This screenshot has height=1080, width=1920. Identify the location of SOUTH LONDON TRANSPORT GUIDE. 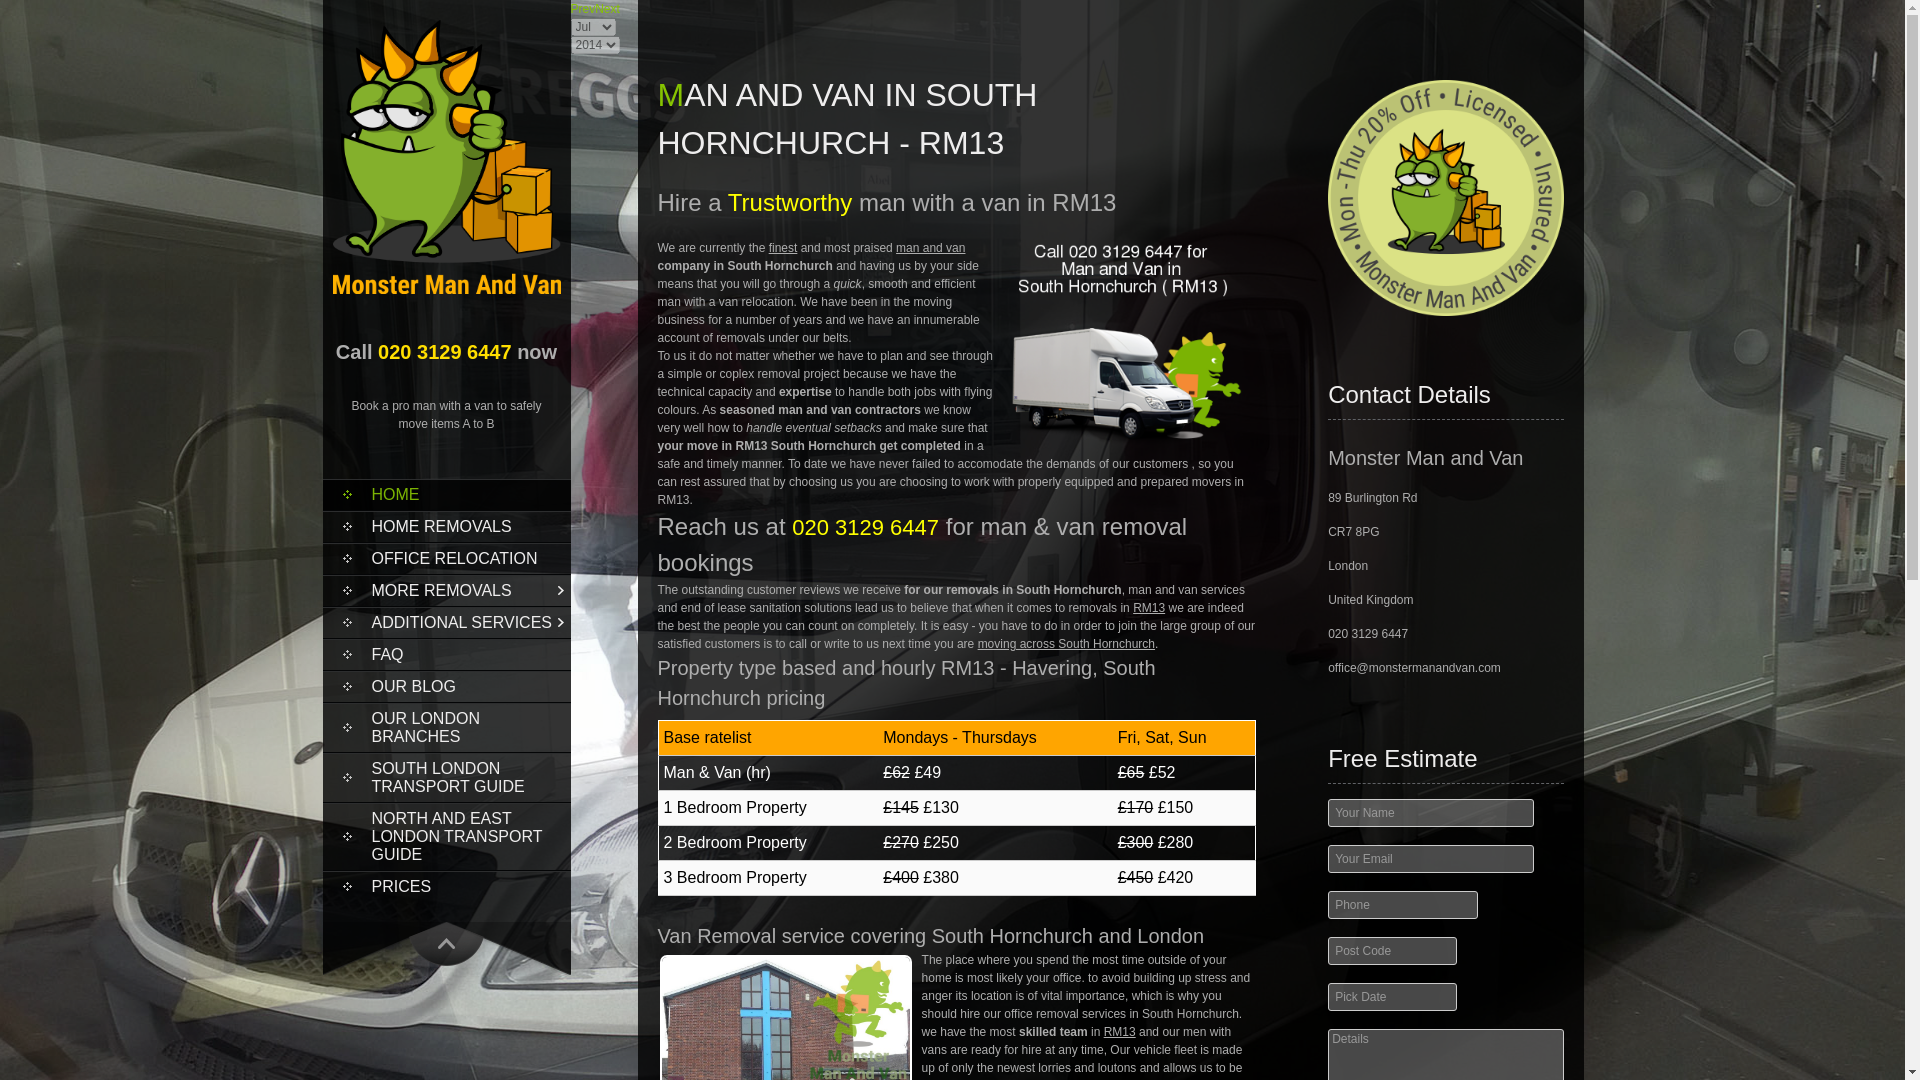
(446, 778).